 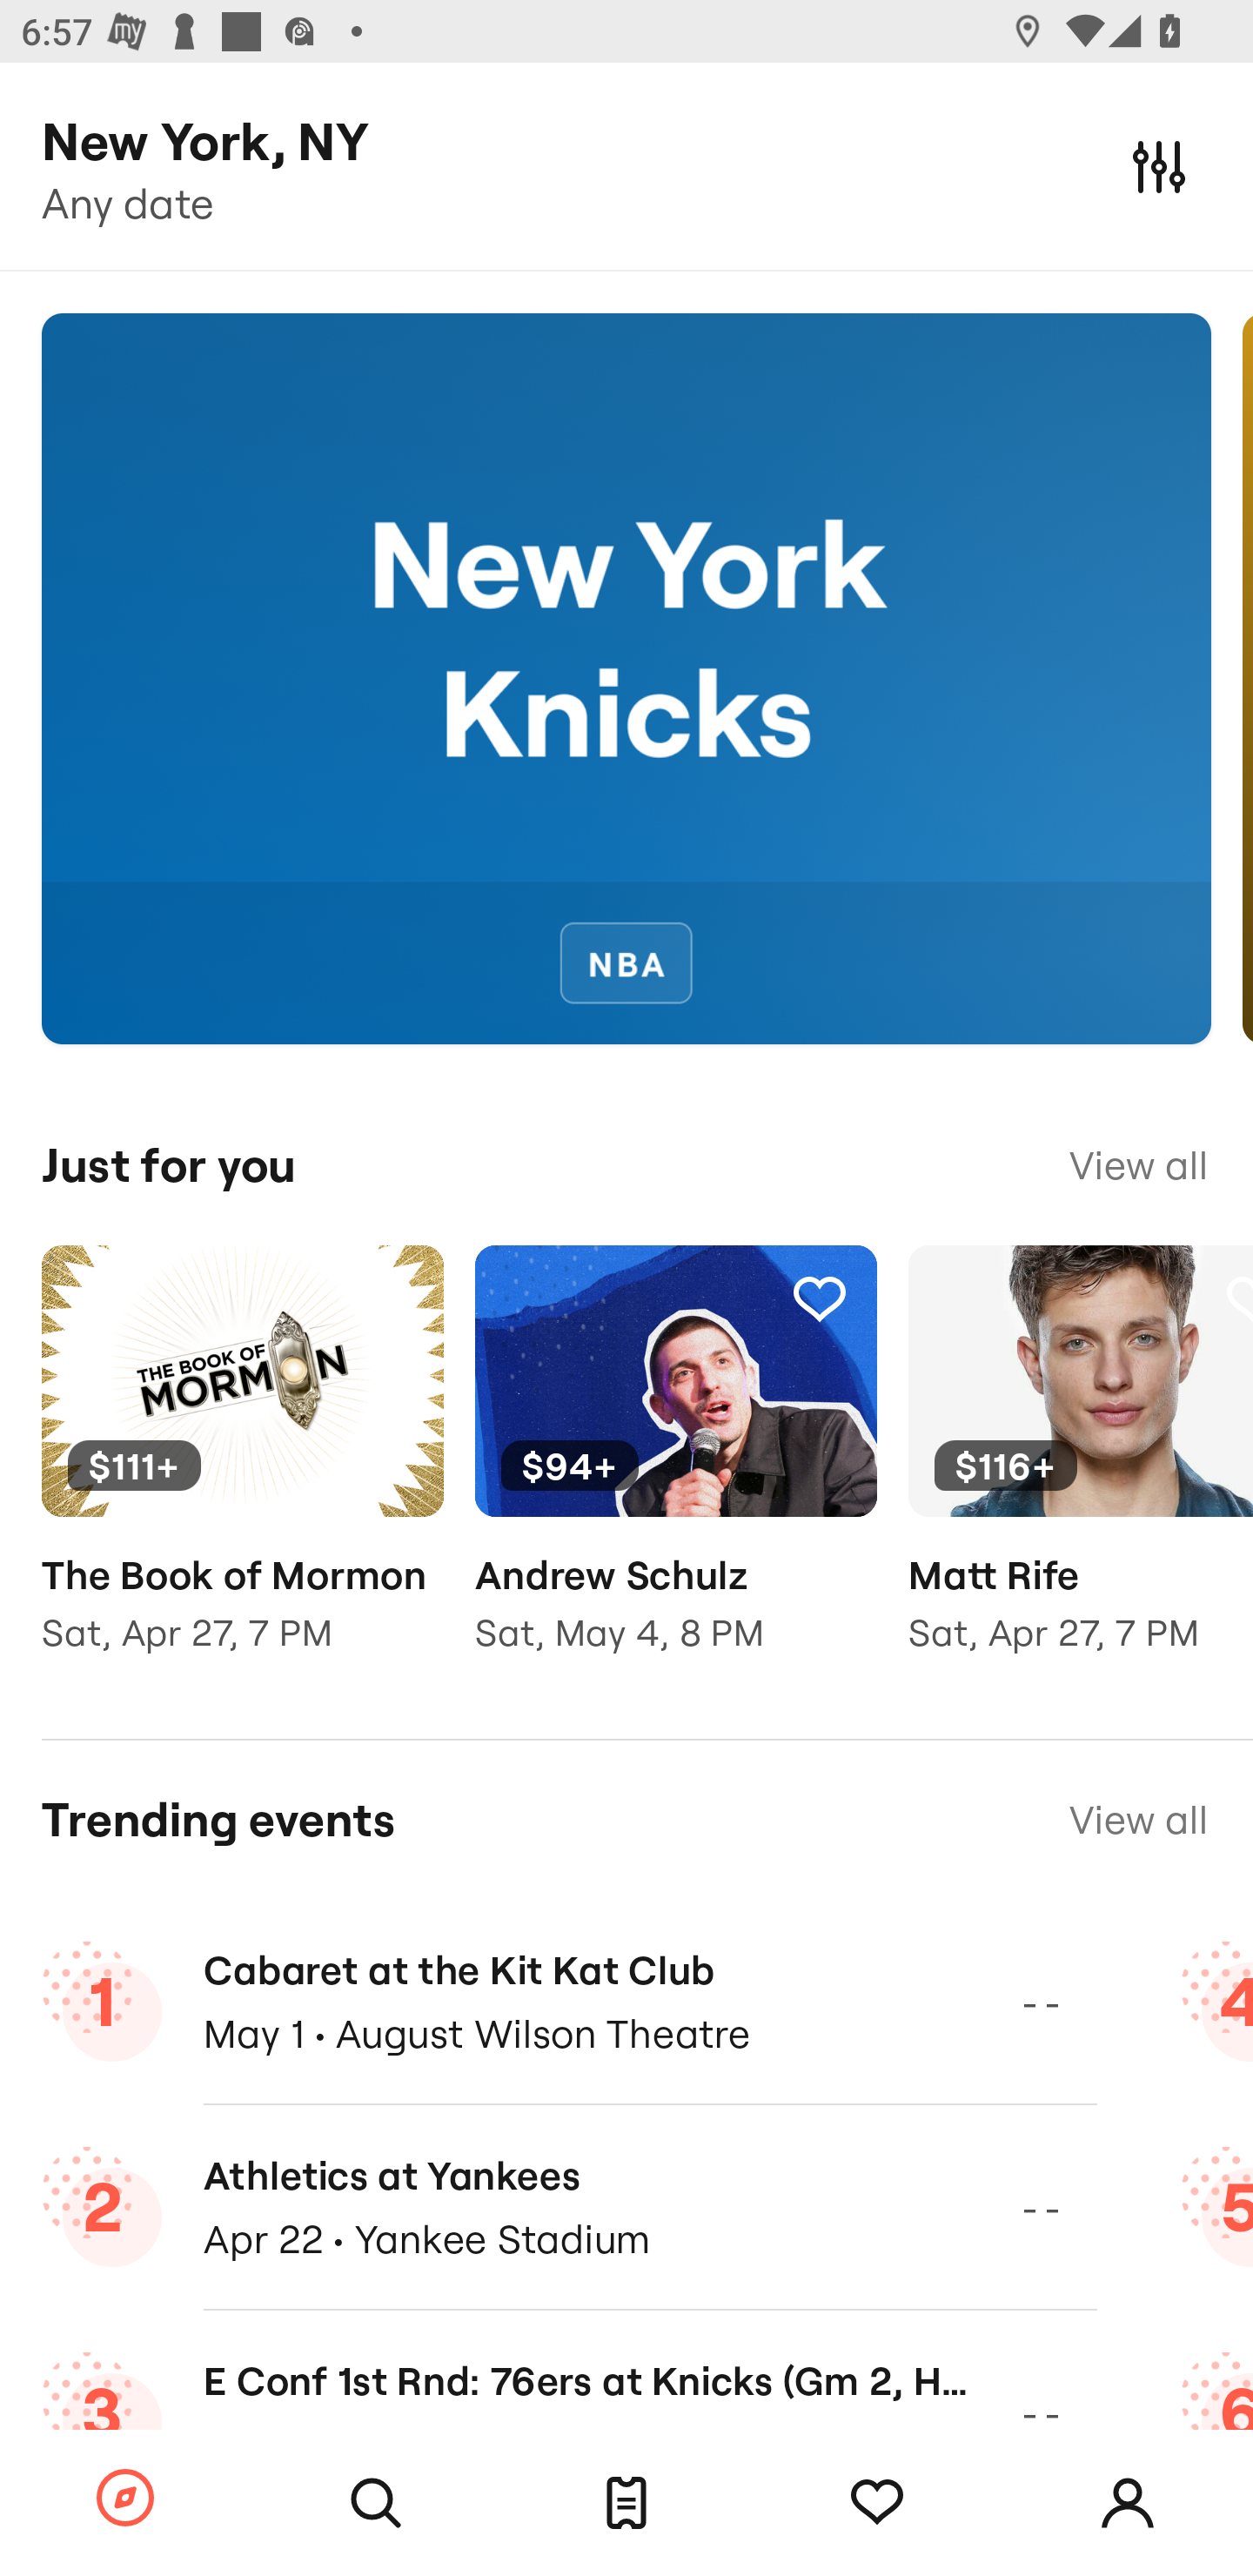 I want to click on Tracking, so click(x=819, y=1298).